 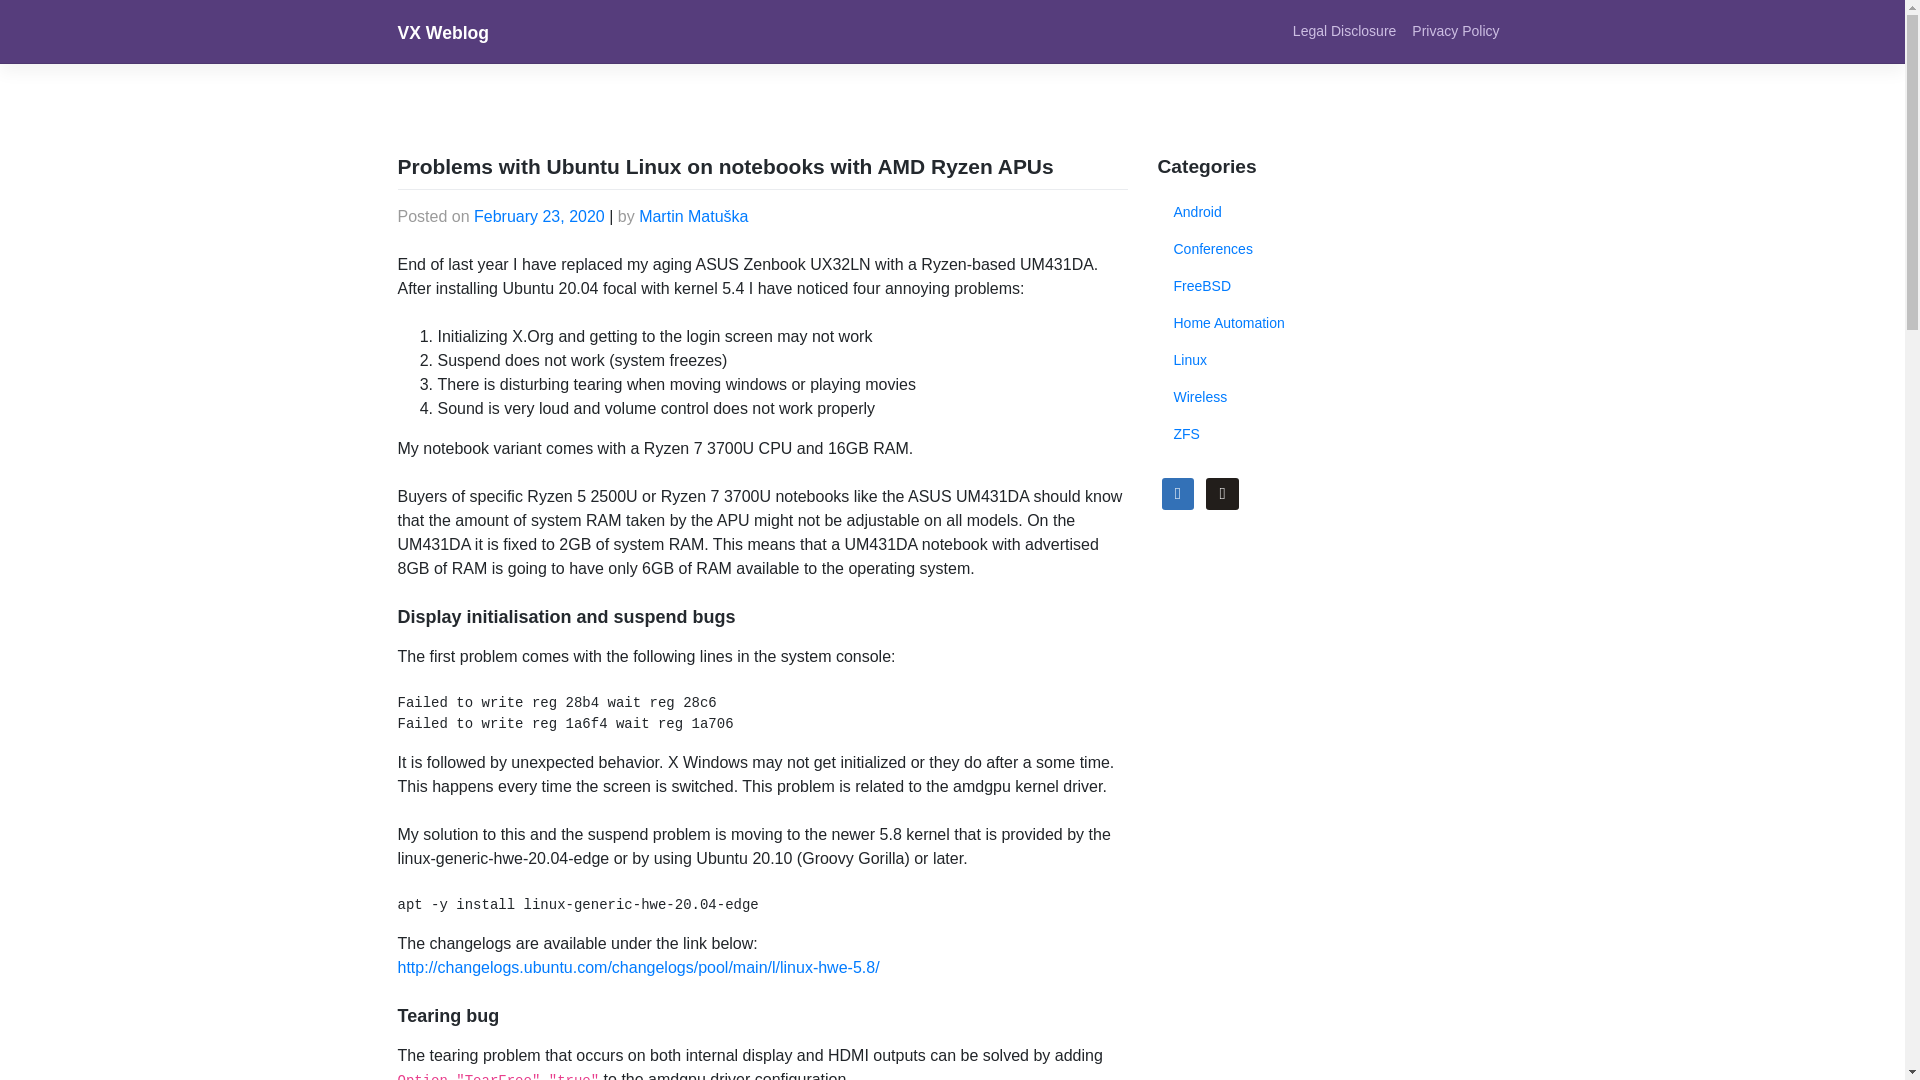 I want to click on Default Label, so click(x=1178, y=492).